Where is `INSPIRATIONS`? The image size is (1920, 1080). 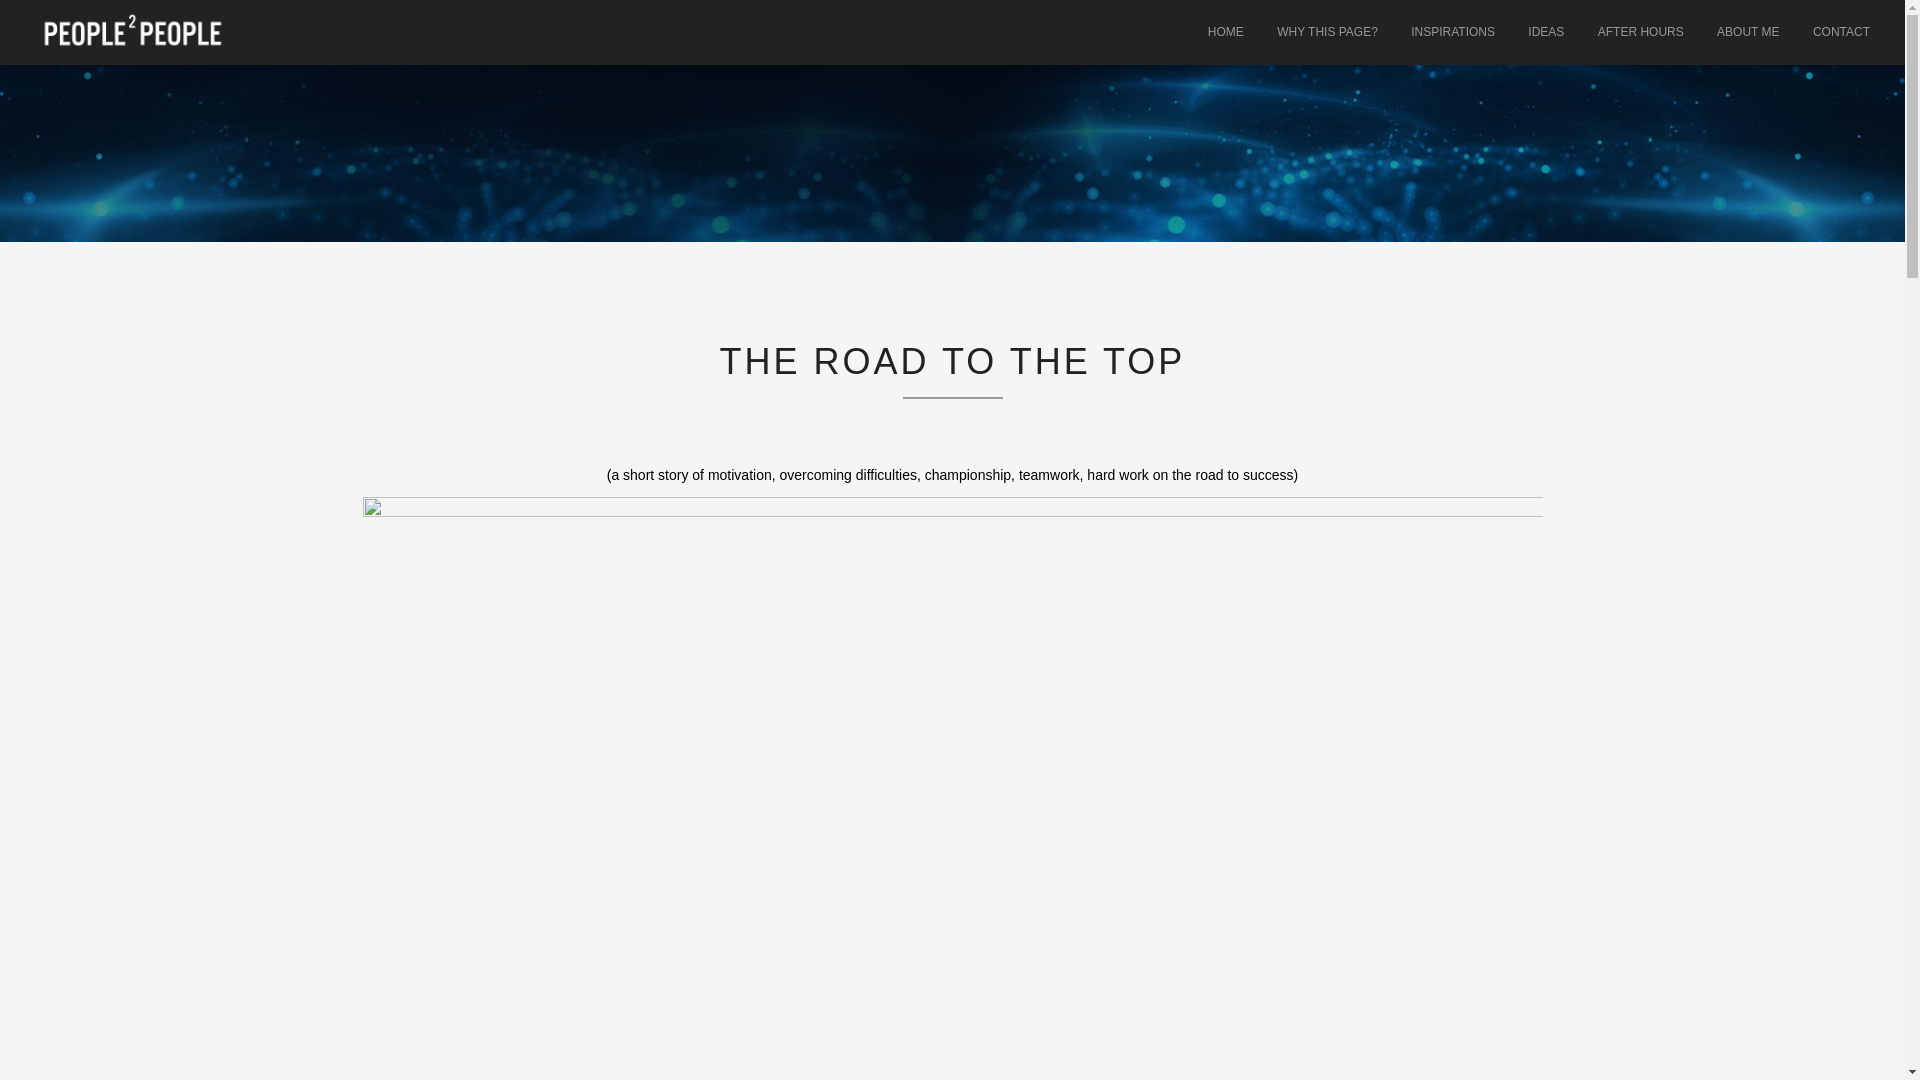 INSPIRATIONS is located at coordinates (1452, 32).